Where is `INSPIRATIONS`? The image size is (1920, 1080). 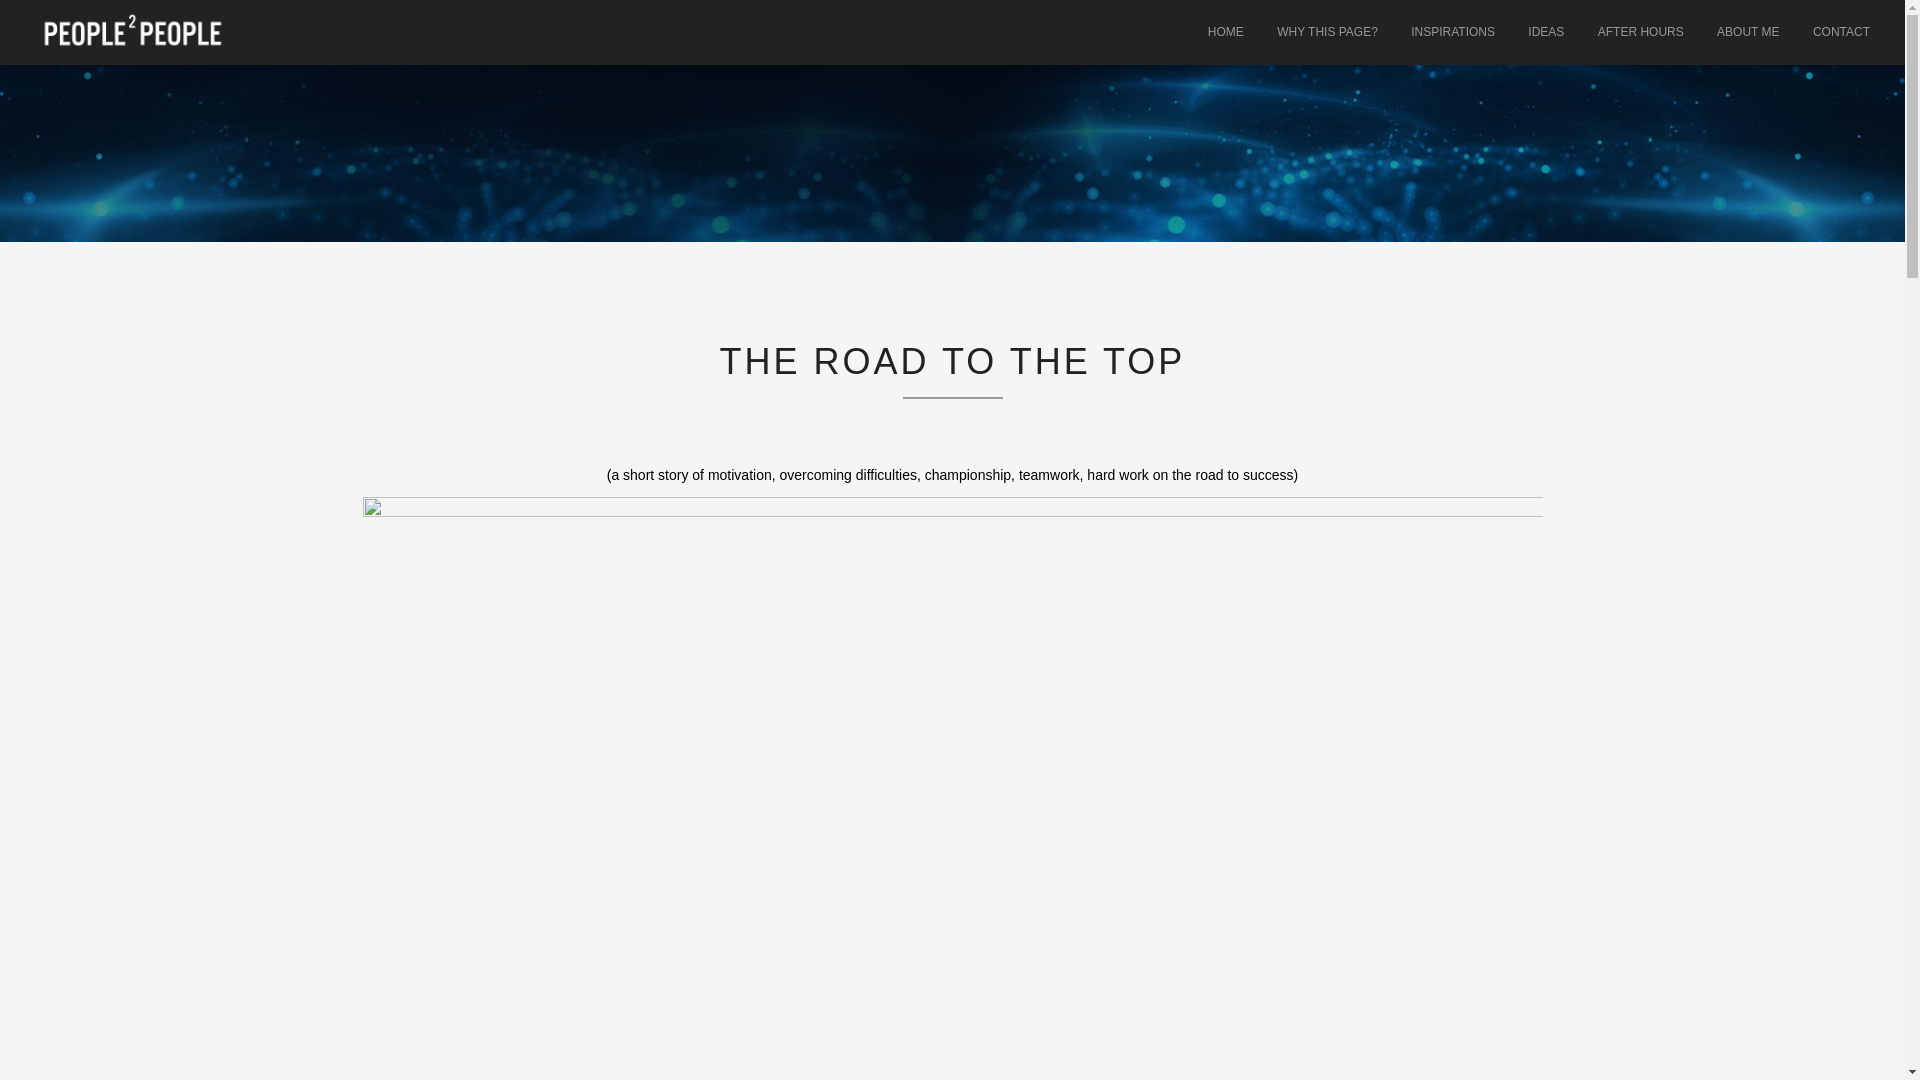 INSPIRATIONS is located at coordinates (1452, 32).